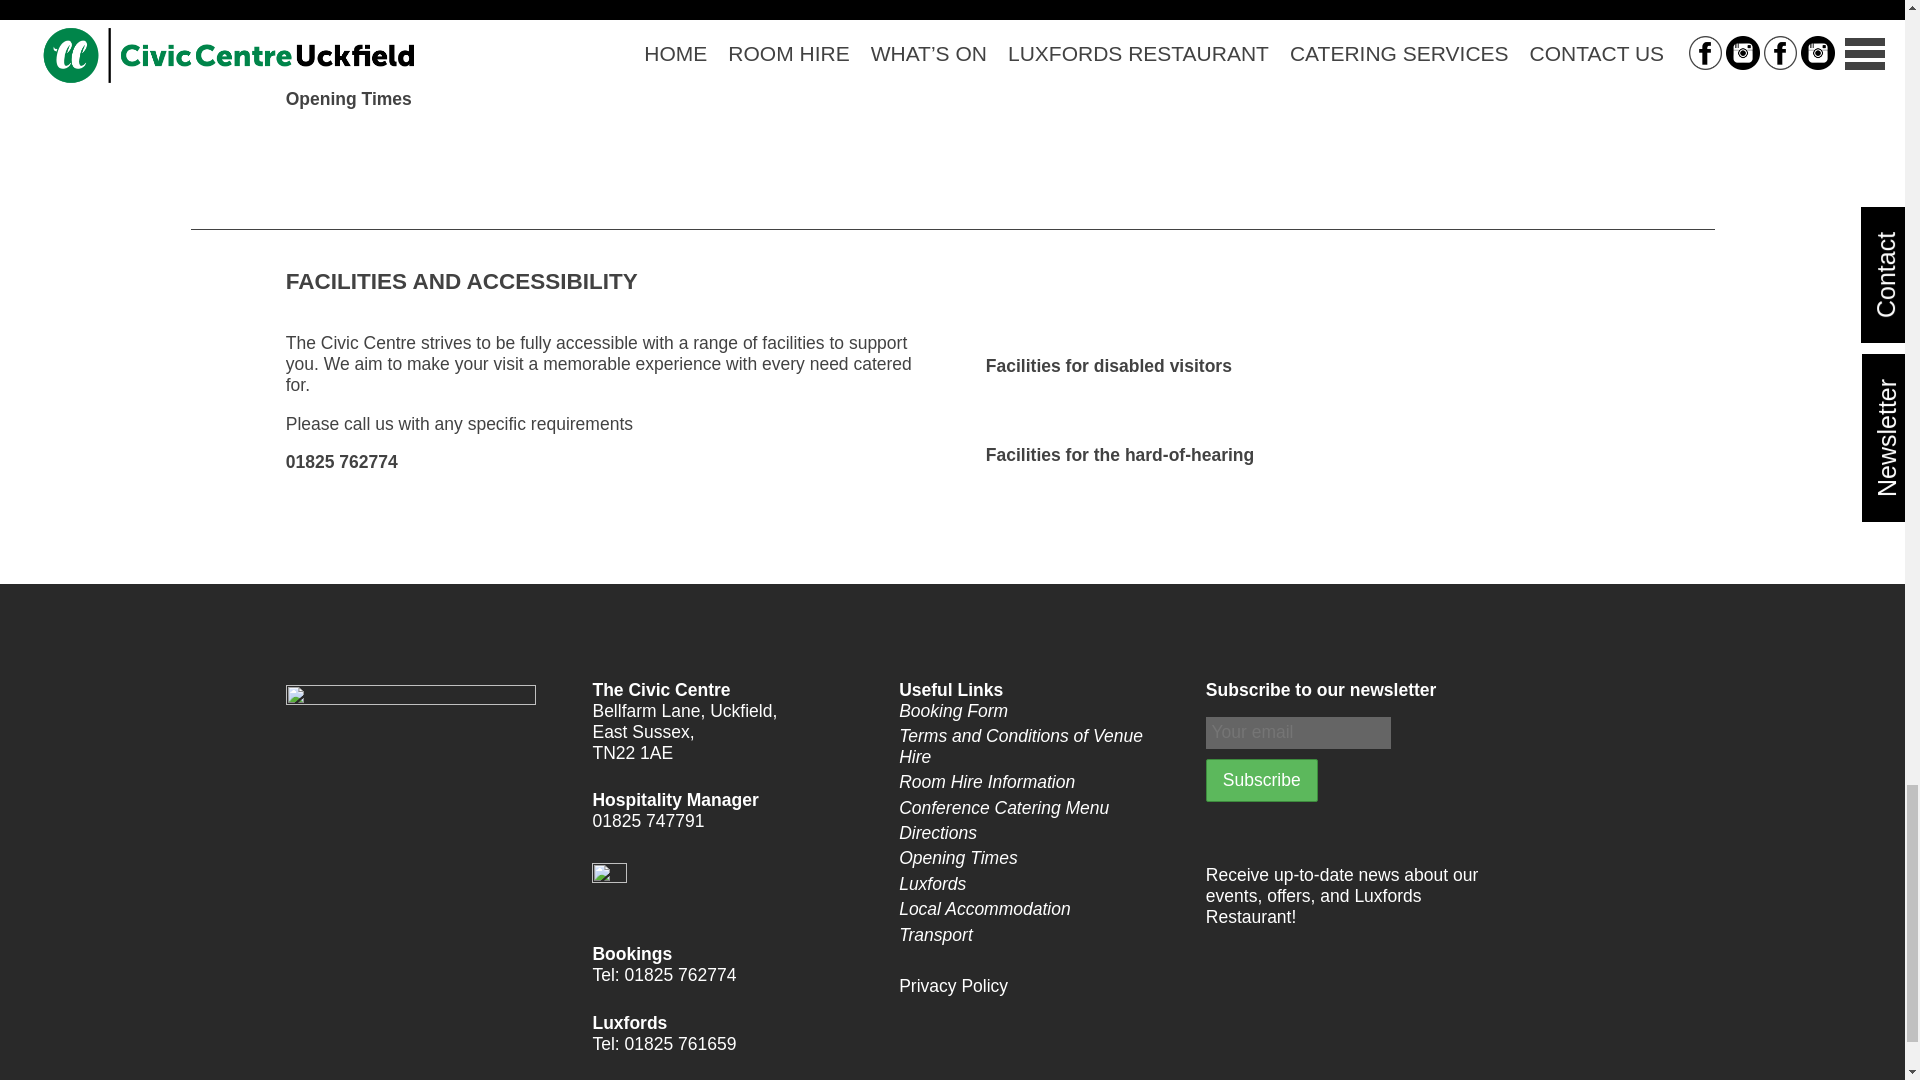  What do you see at coordinates (1034, 782) in the screenshot?
I see `Room Hire Information` at bounding box center [1034, 782].